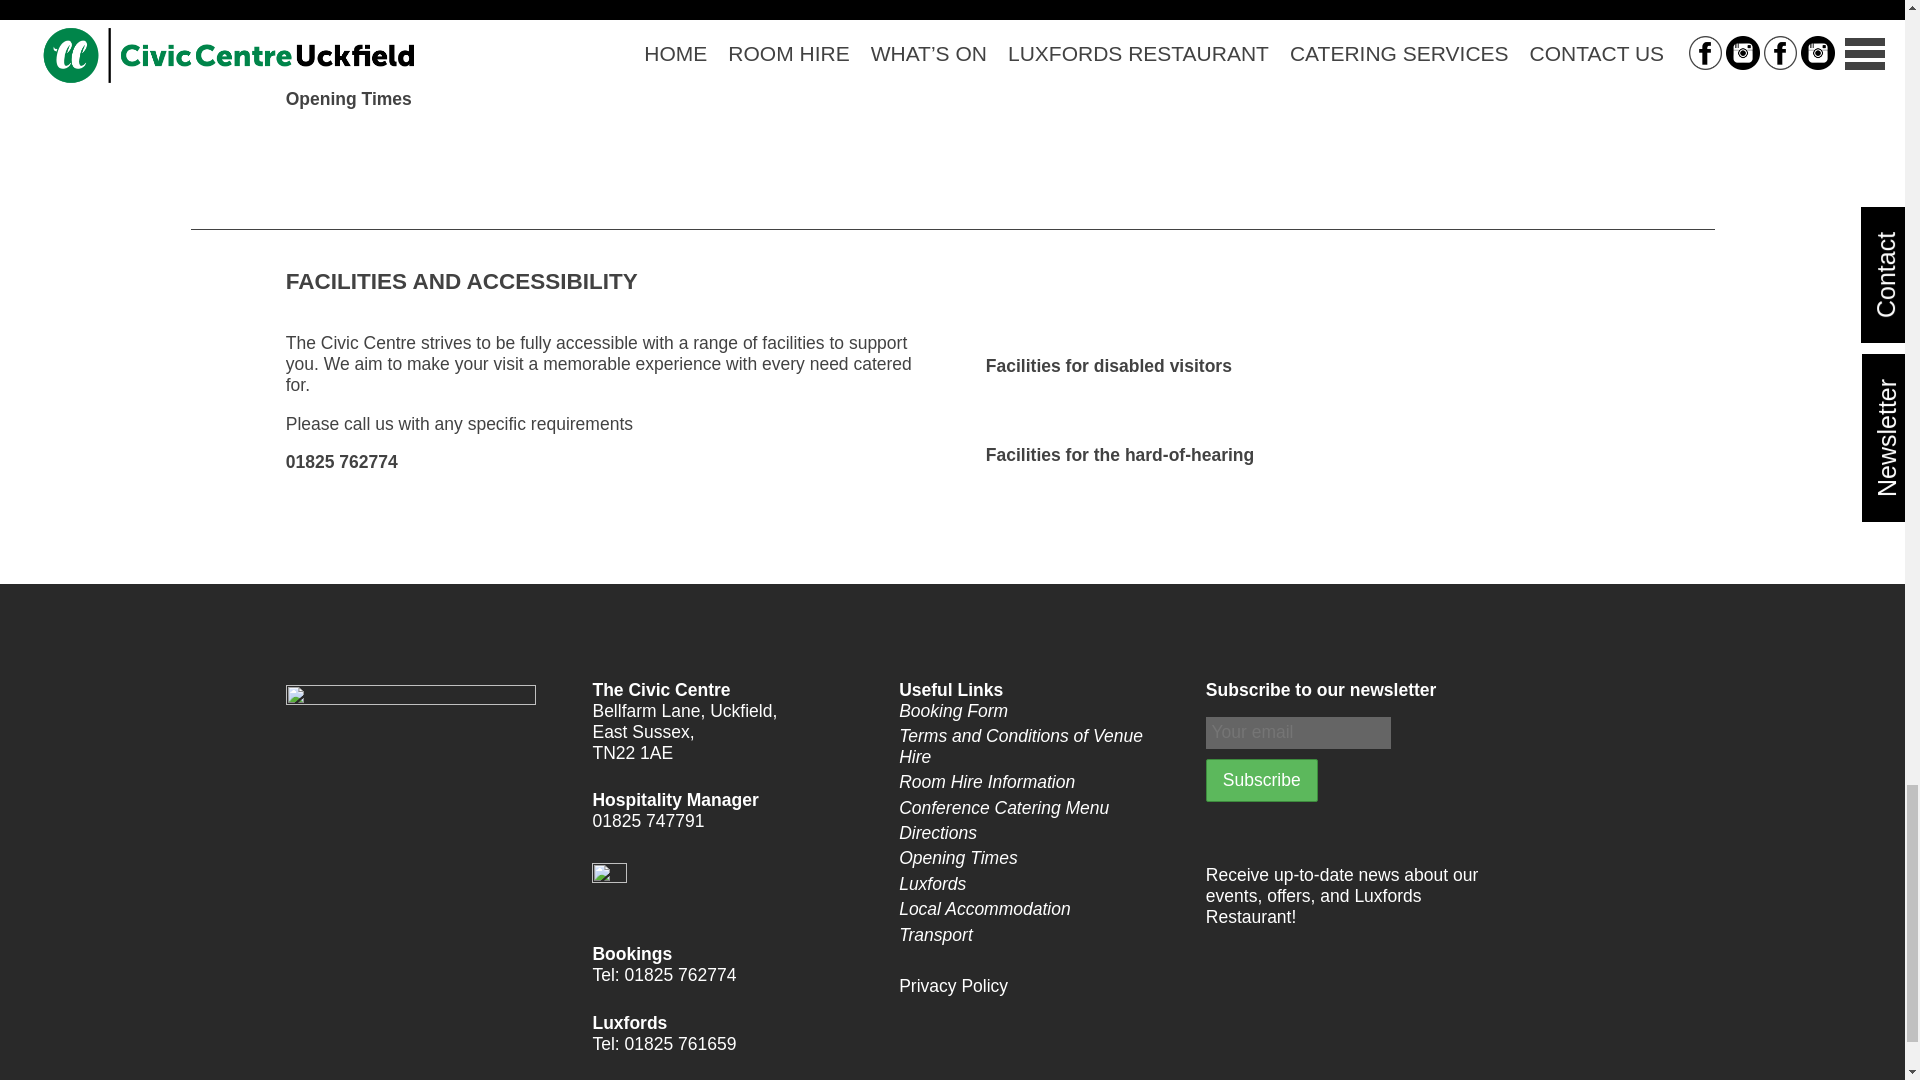  What do you see at coordinates (1034, 782) in the screenshot?
I see `Room Hire Information` at bounding box center [1034, 782].